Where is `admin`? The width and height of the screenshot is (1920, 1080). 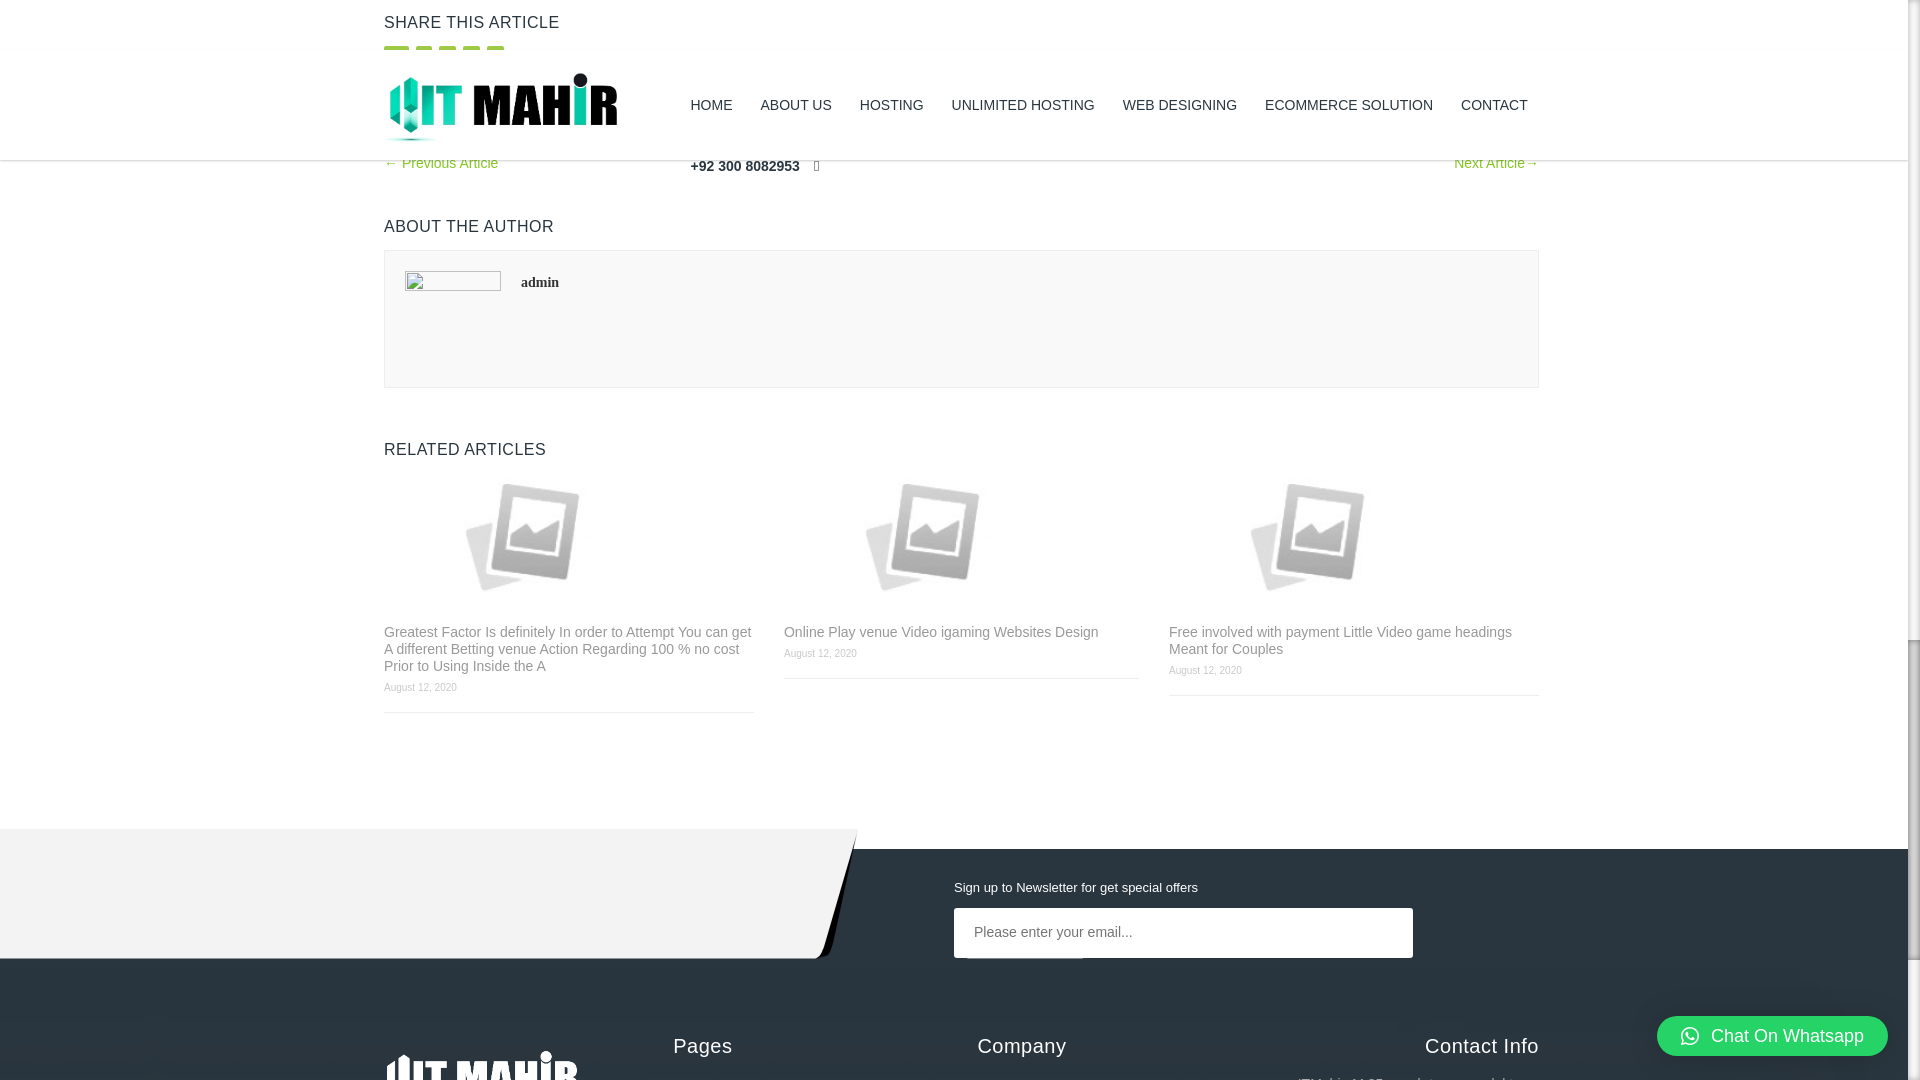 admin is located at coordinates (539, 282).